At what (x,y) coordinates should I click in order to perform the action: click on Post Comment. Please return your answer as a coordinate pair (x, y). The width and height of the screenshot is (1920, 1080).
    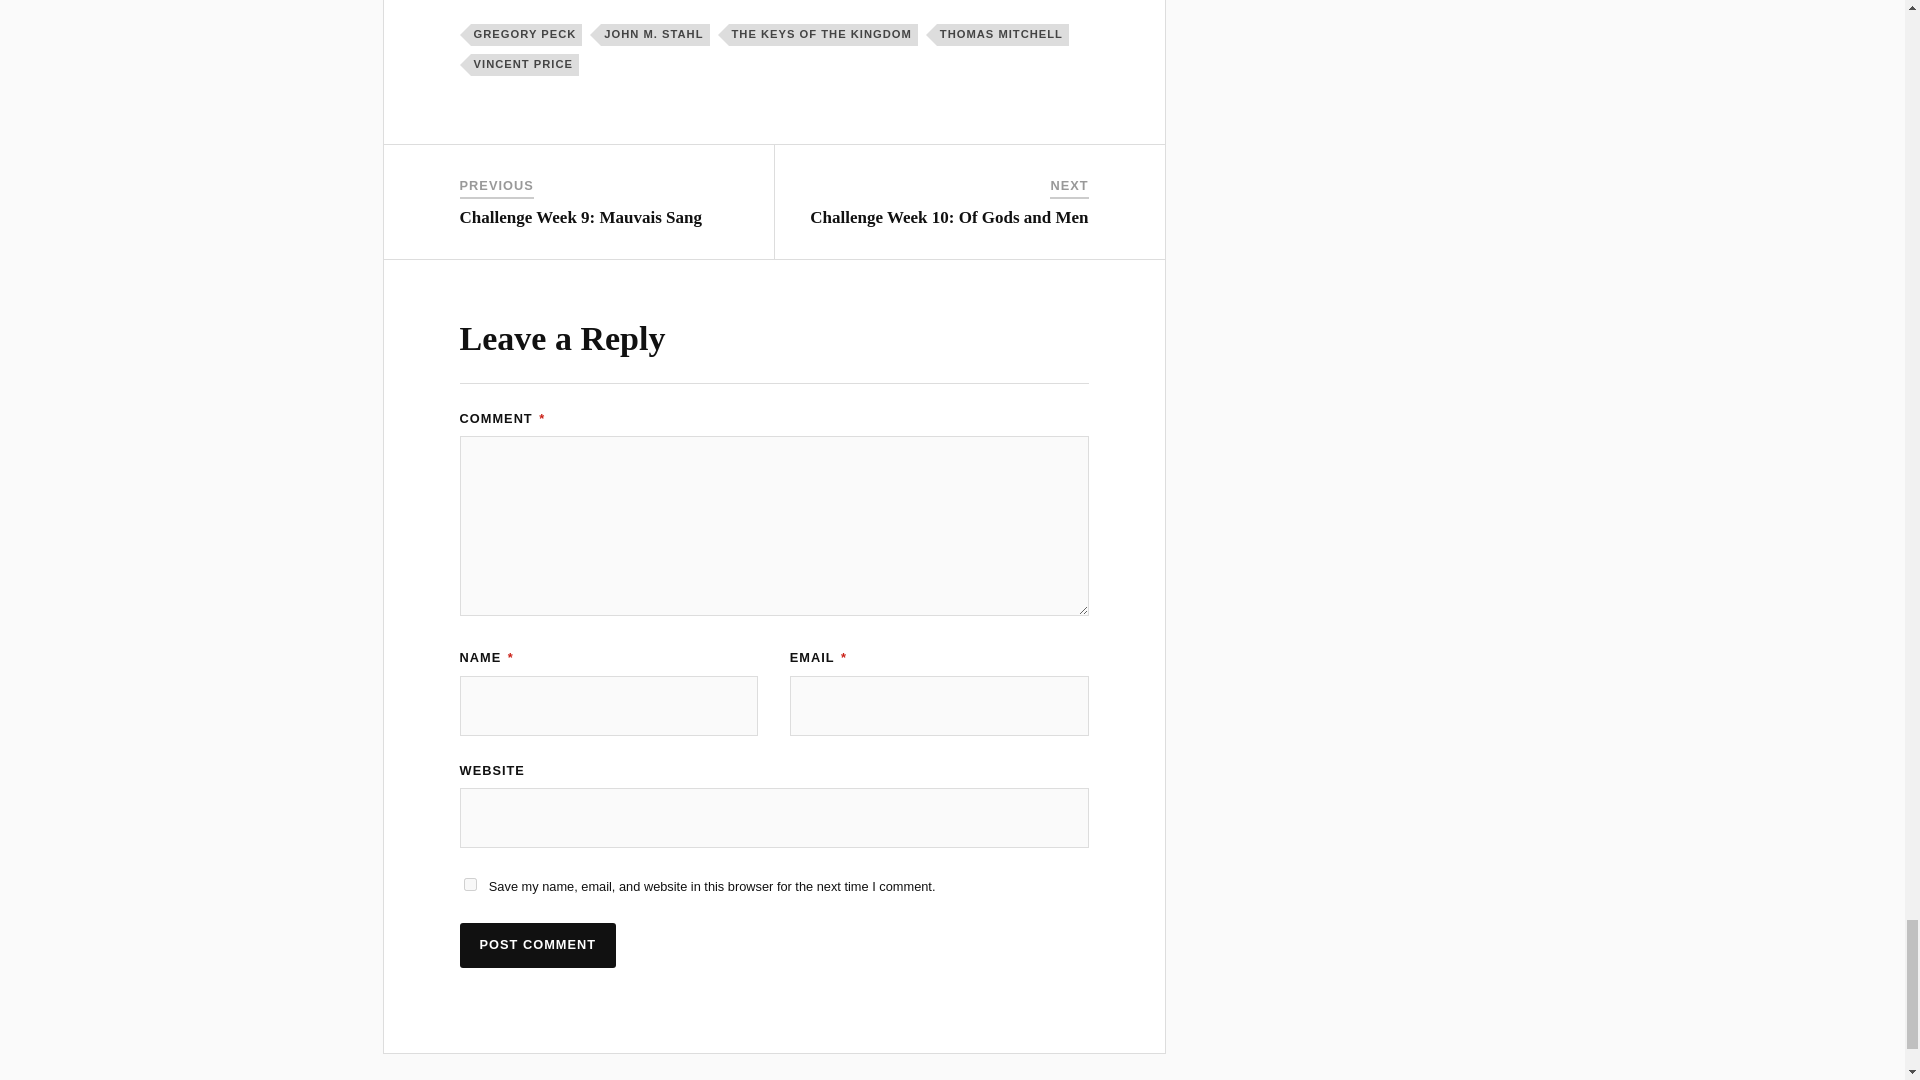
    Looking at the image, I should click on (538, 945).